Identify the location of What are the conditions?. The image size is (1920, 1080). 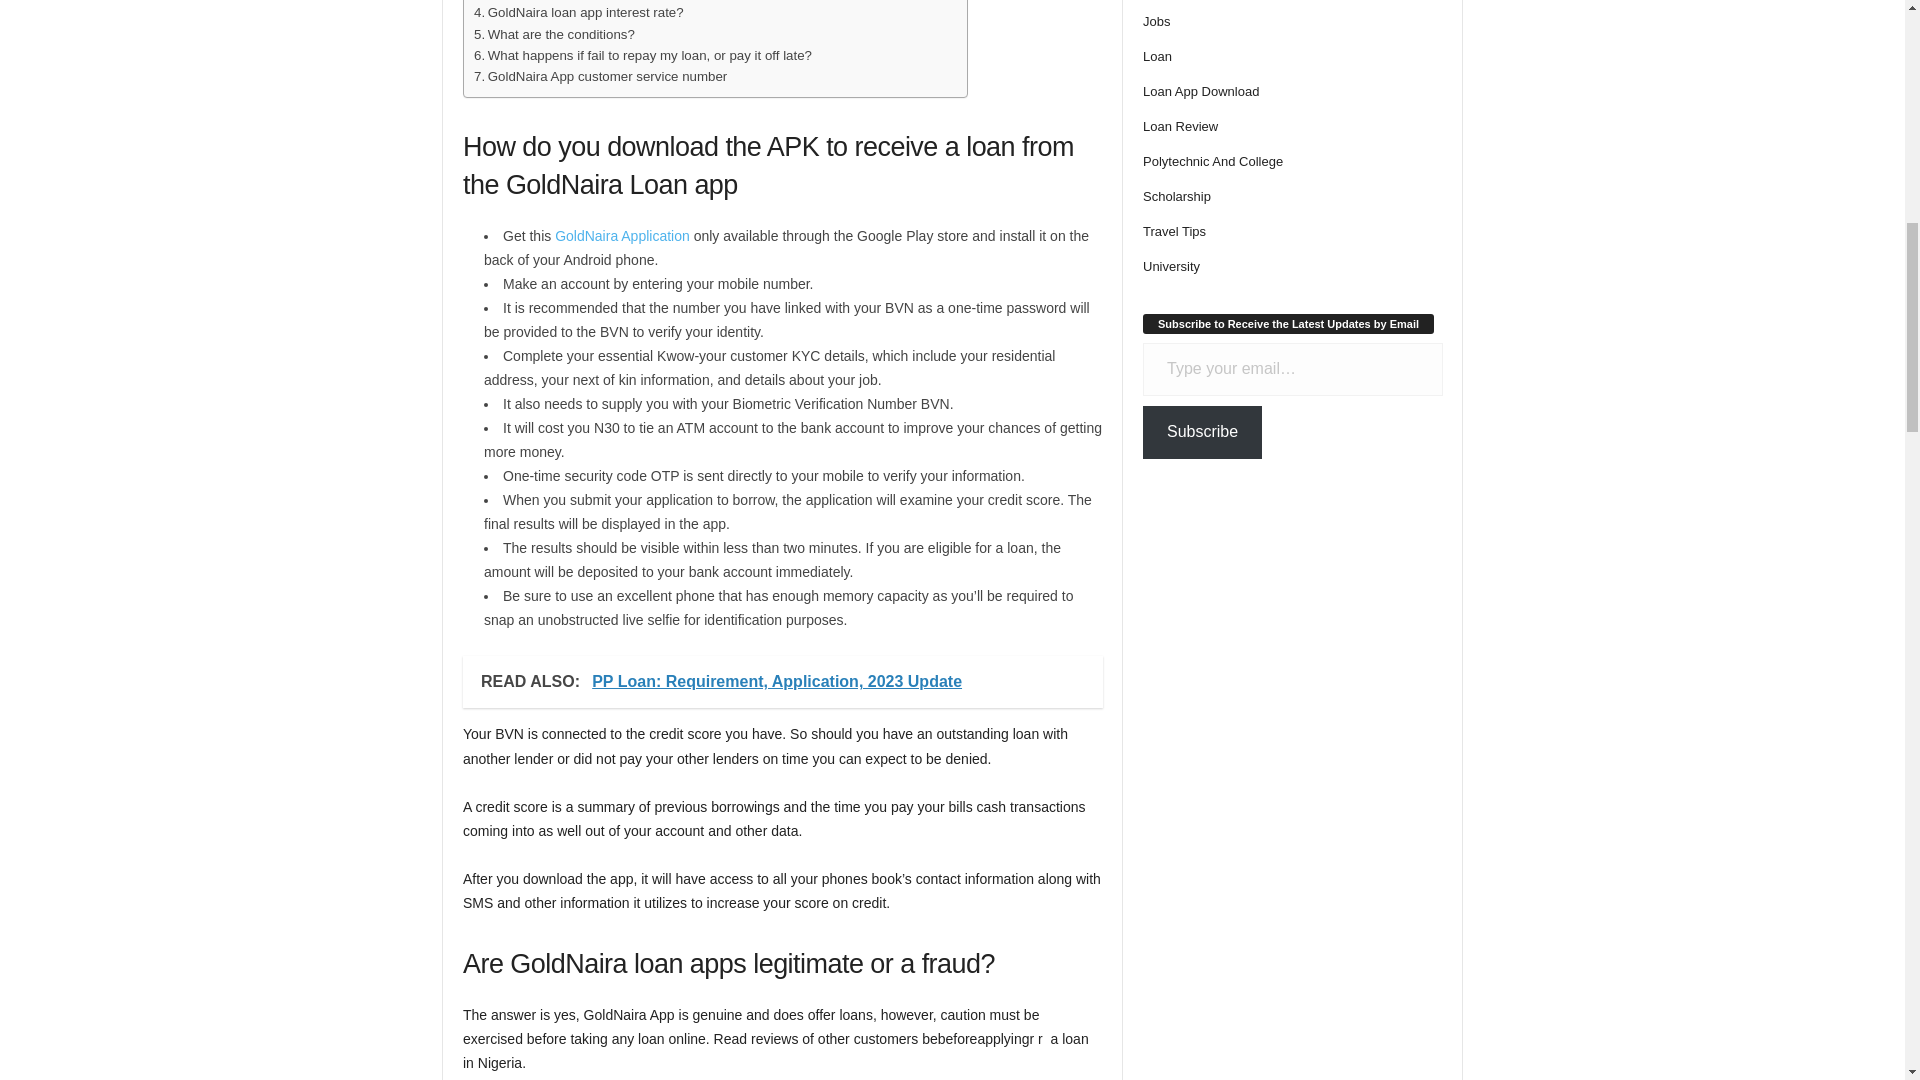
(554, 34).